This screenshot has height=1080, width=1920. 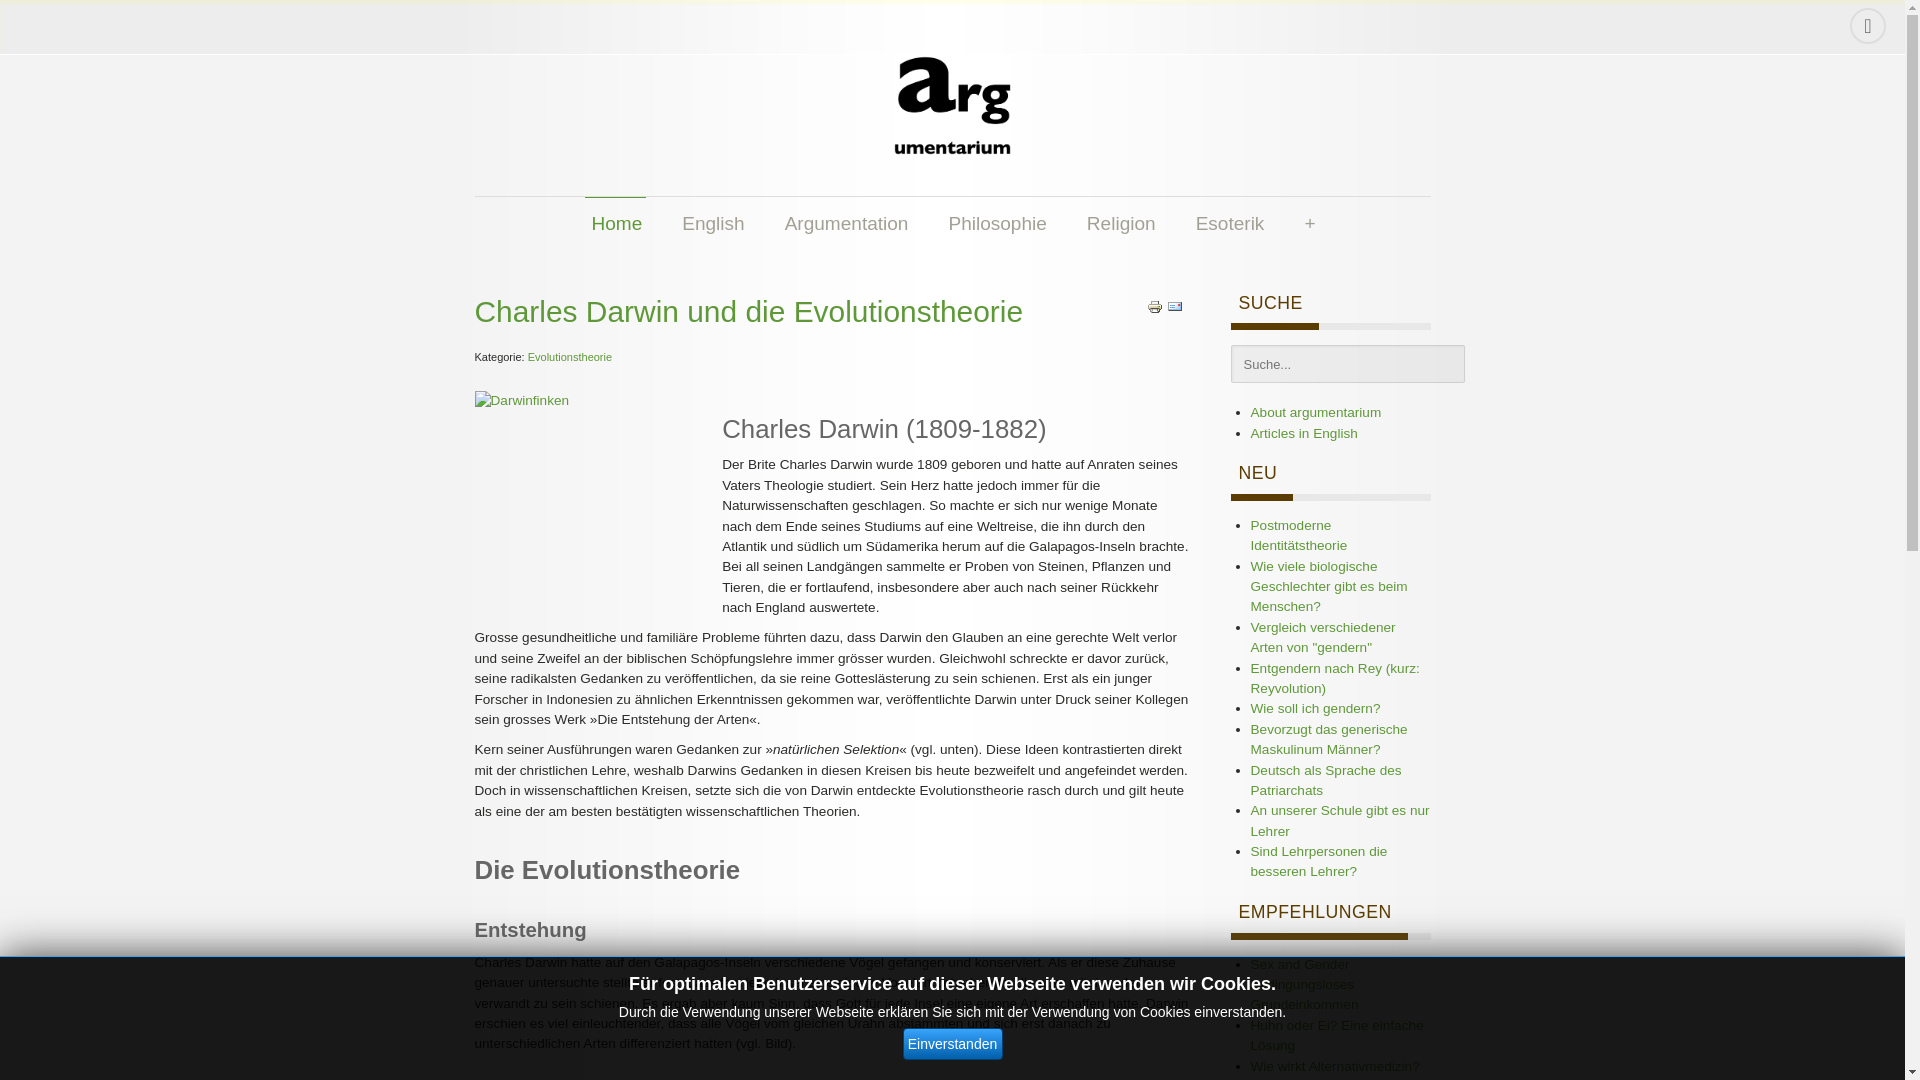 What do you see at coordinates (1155, 306) in the screenshot?
I see `Print article < Charles Darwin und die Evolutionstheorie >` at bounding box center [1155, 306].